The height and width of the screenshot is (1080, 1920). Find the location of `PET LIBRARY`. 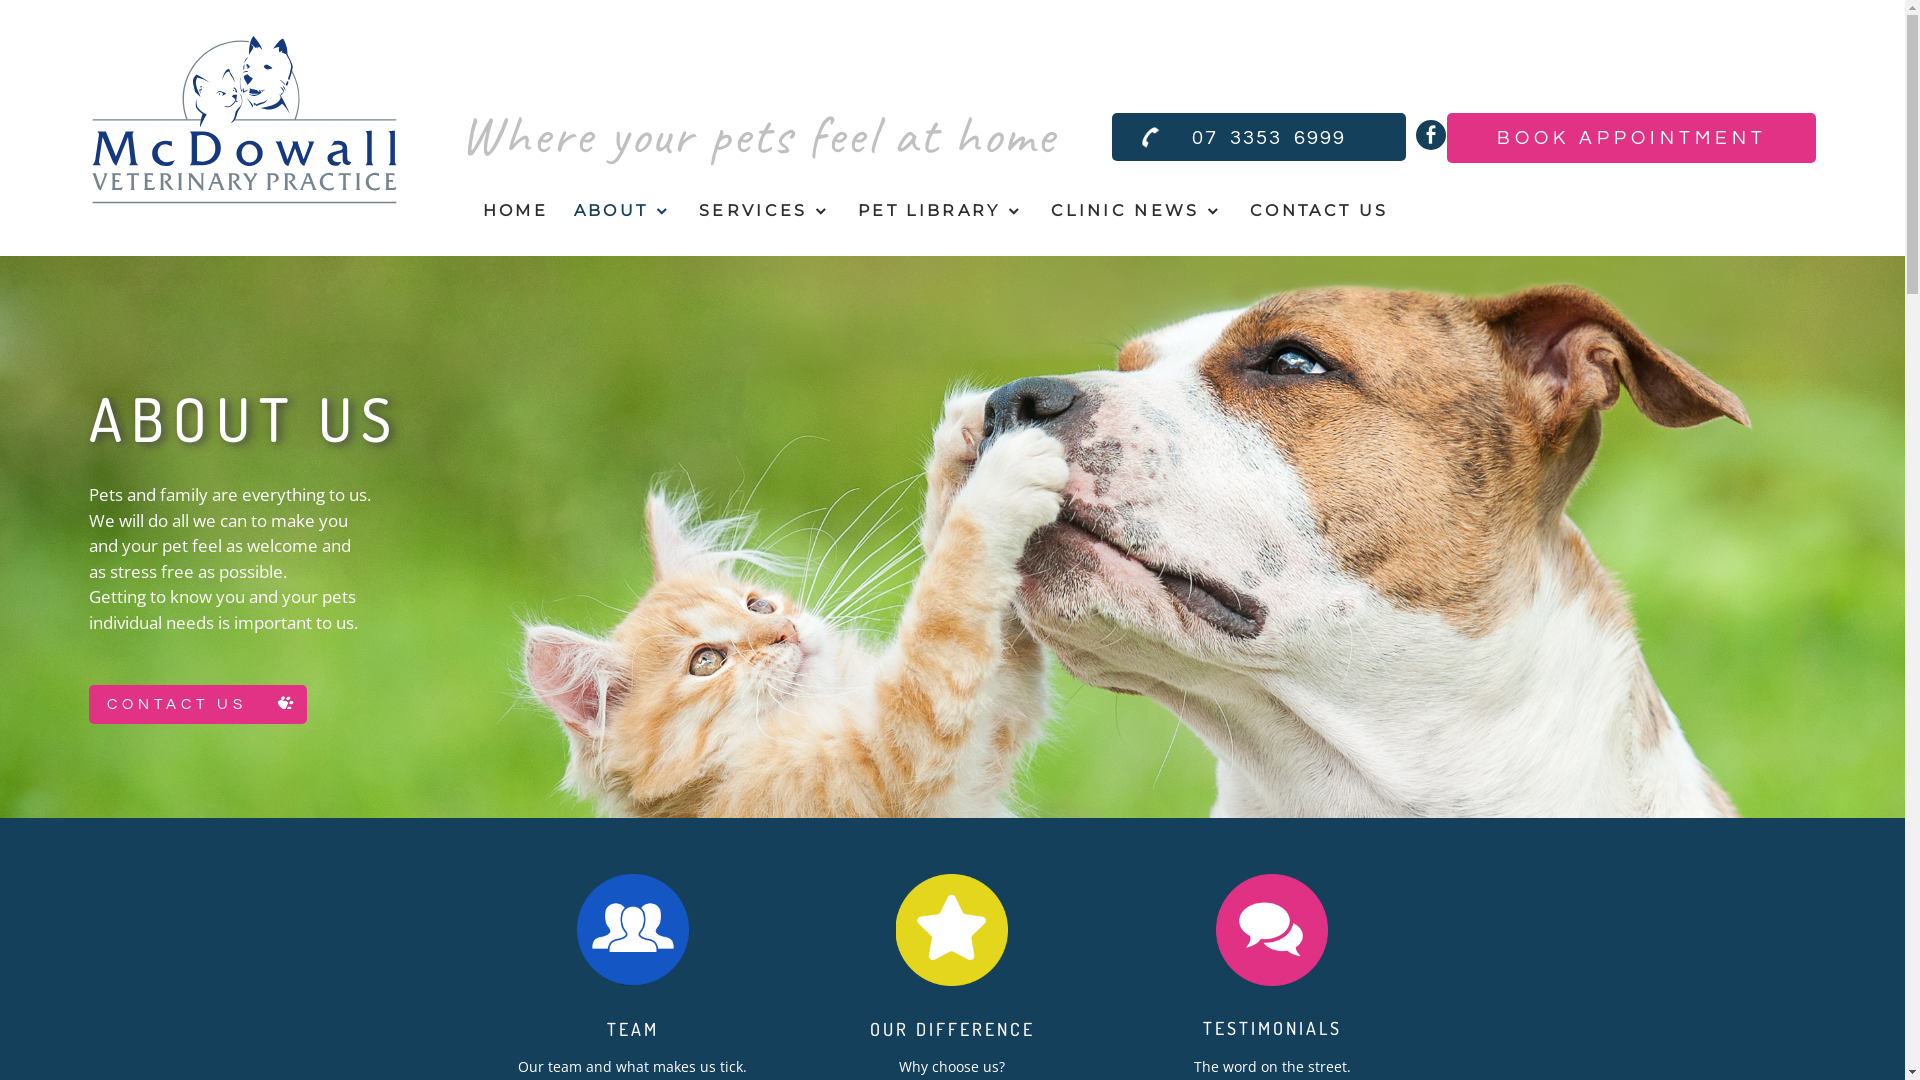

PET LIBRARY is located at coordinates (942, 212).